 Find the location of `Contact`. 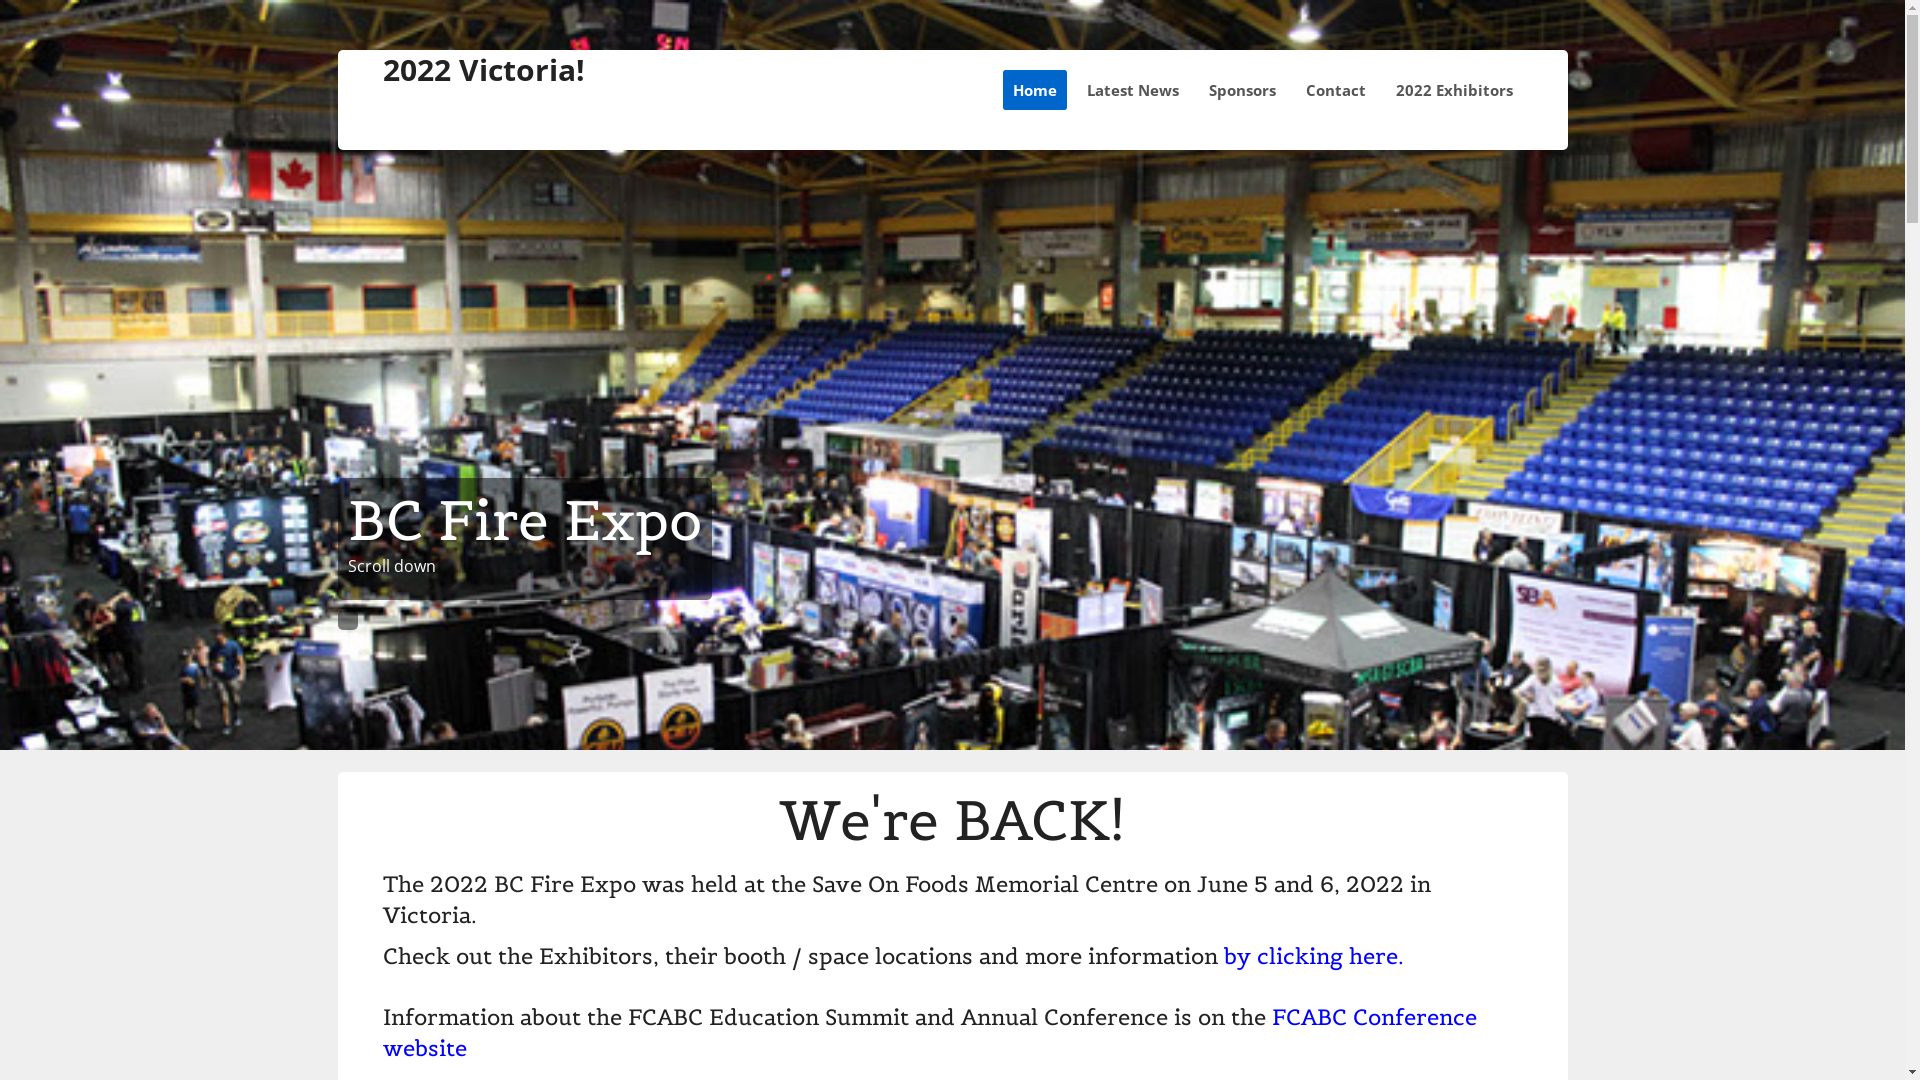

Contact is located at coordinates (1336, 90).